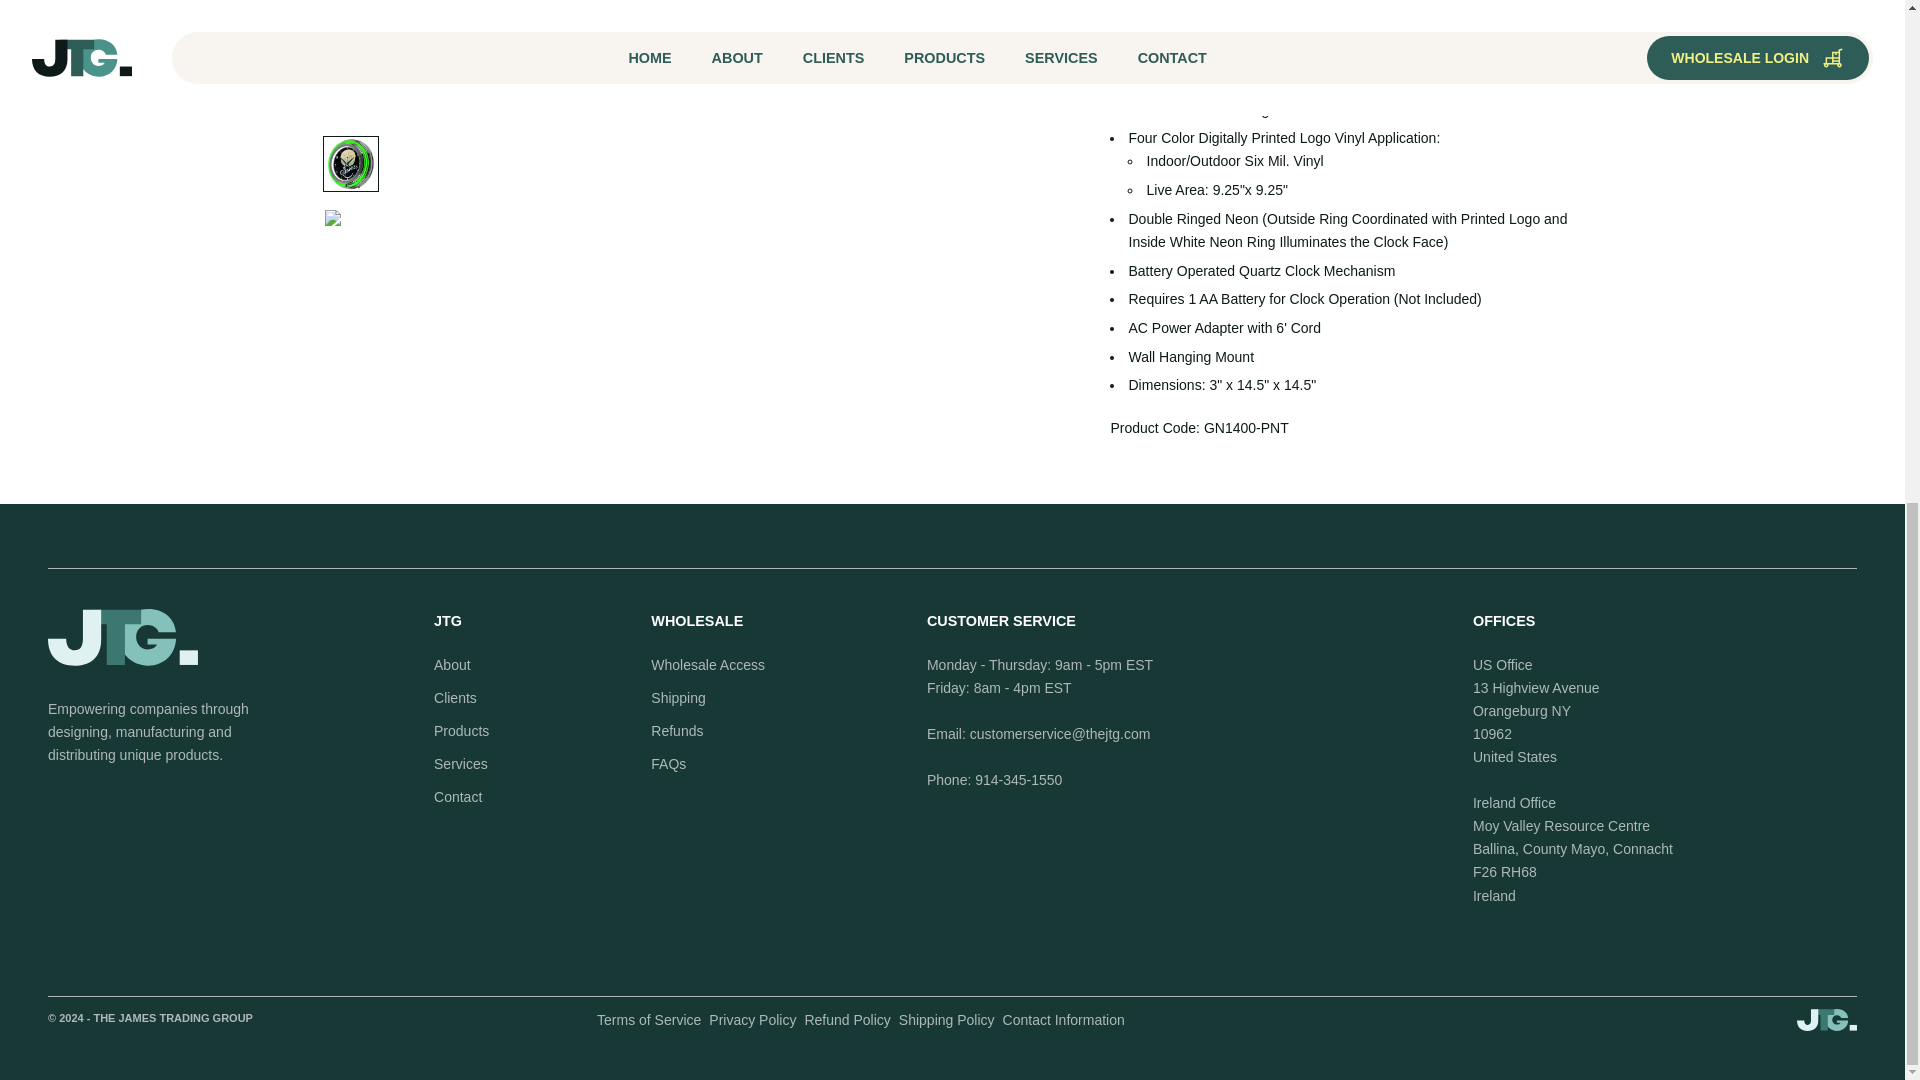 This screenshot has width=1920, height=1080. I want to click on Wholesale Access, so click(707, 664).